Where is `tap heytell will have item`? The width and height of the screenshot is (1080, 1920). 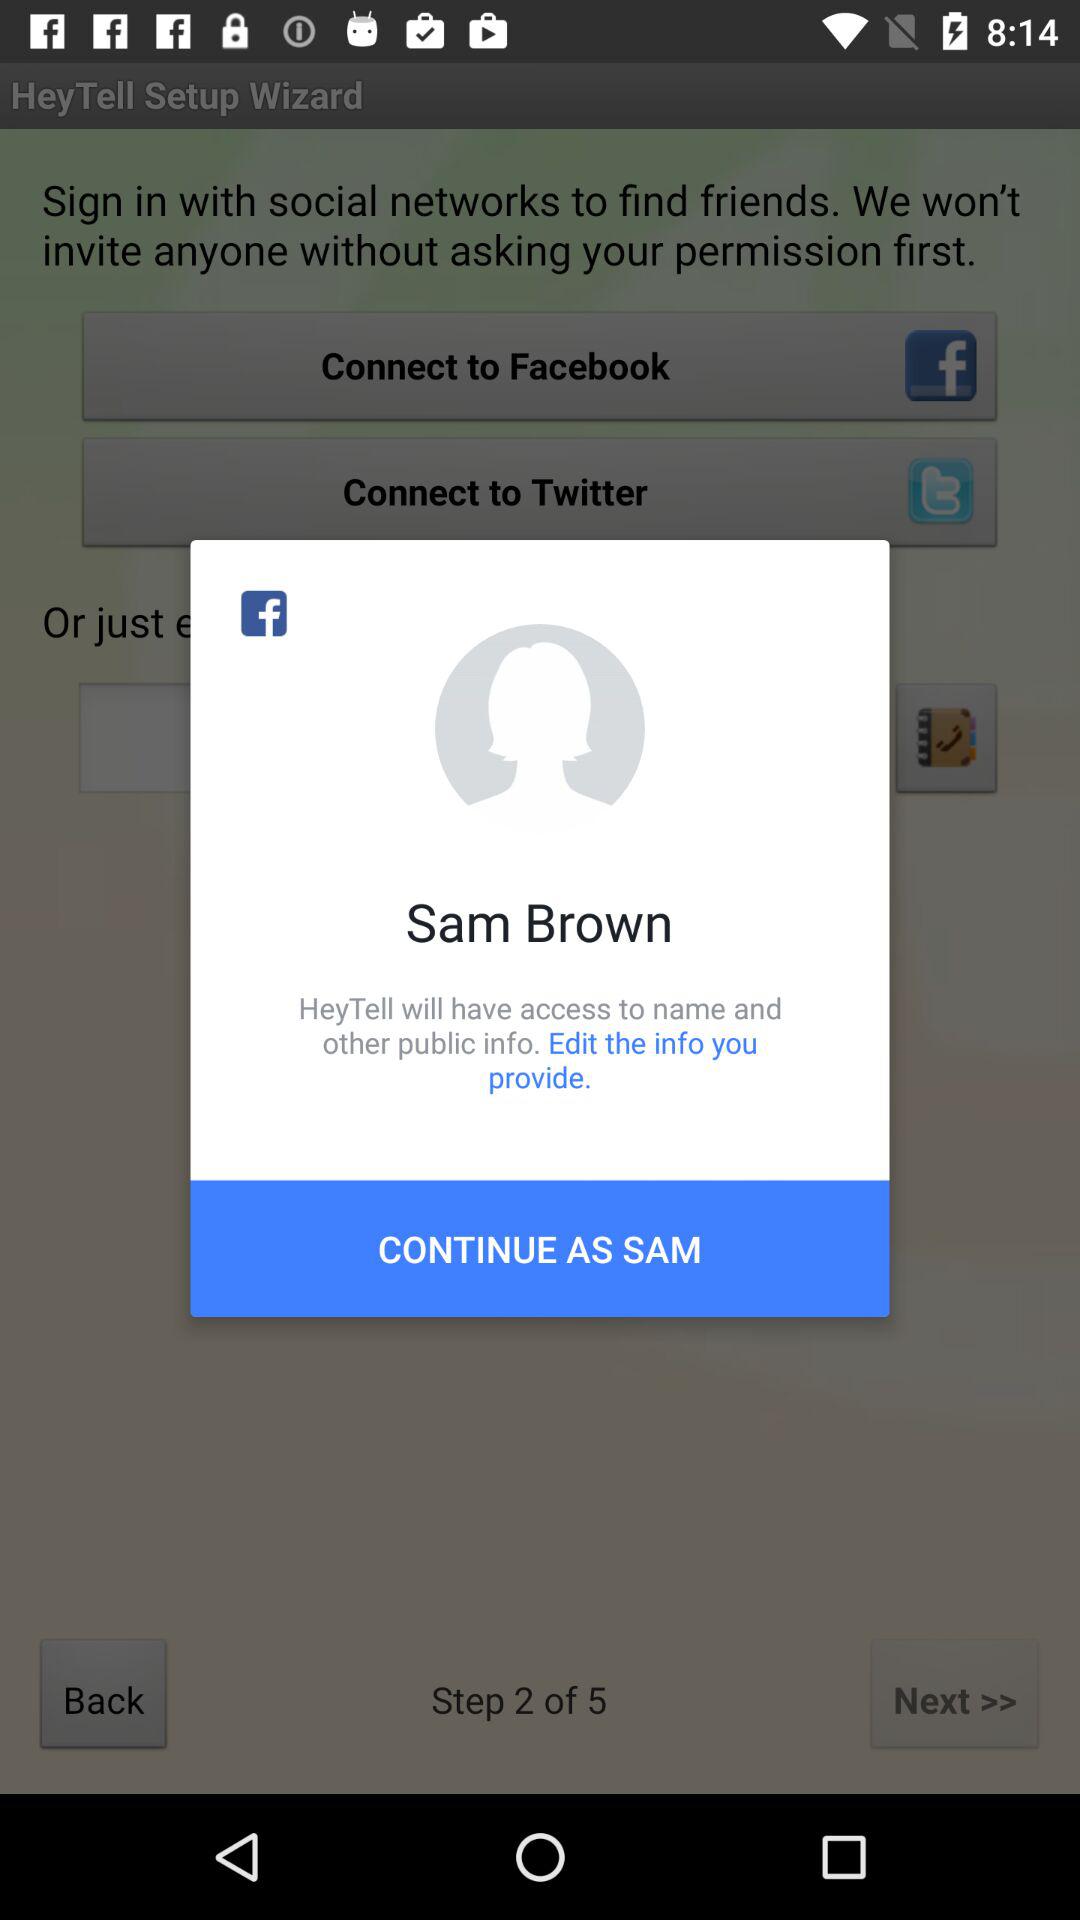 tap heytell will have item is located at coordinates (540, 1042).